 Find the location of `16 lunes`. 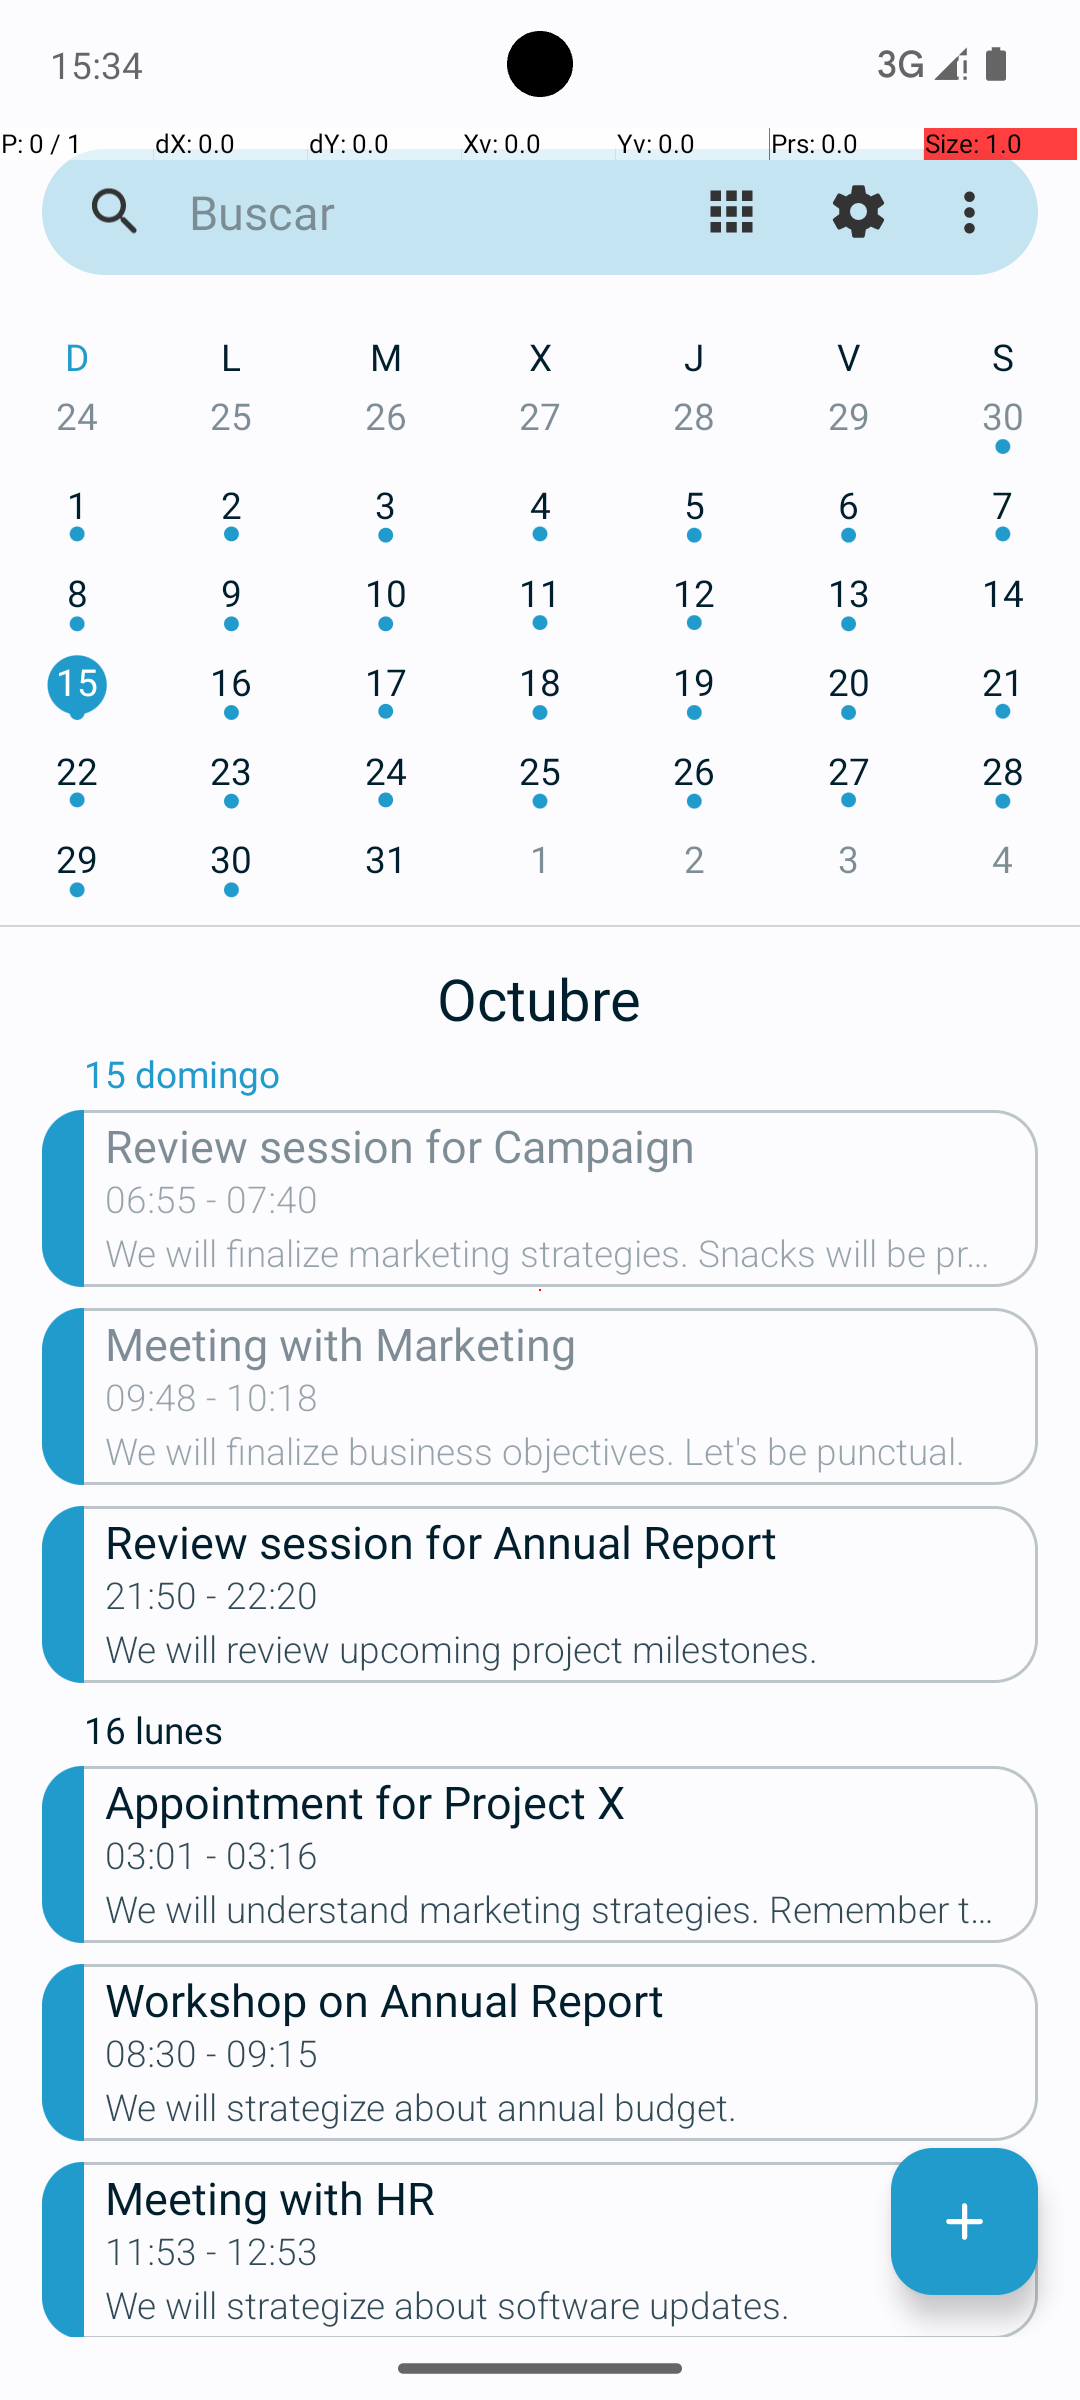

16 lunes is located at coordinates (561, 1735).